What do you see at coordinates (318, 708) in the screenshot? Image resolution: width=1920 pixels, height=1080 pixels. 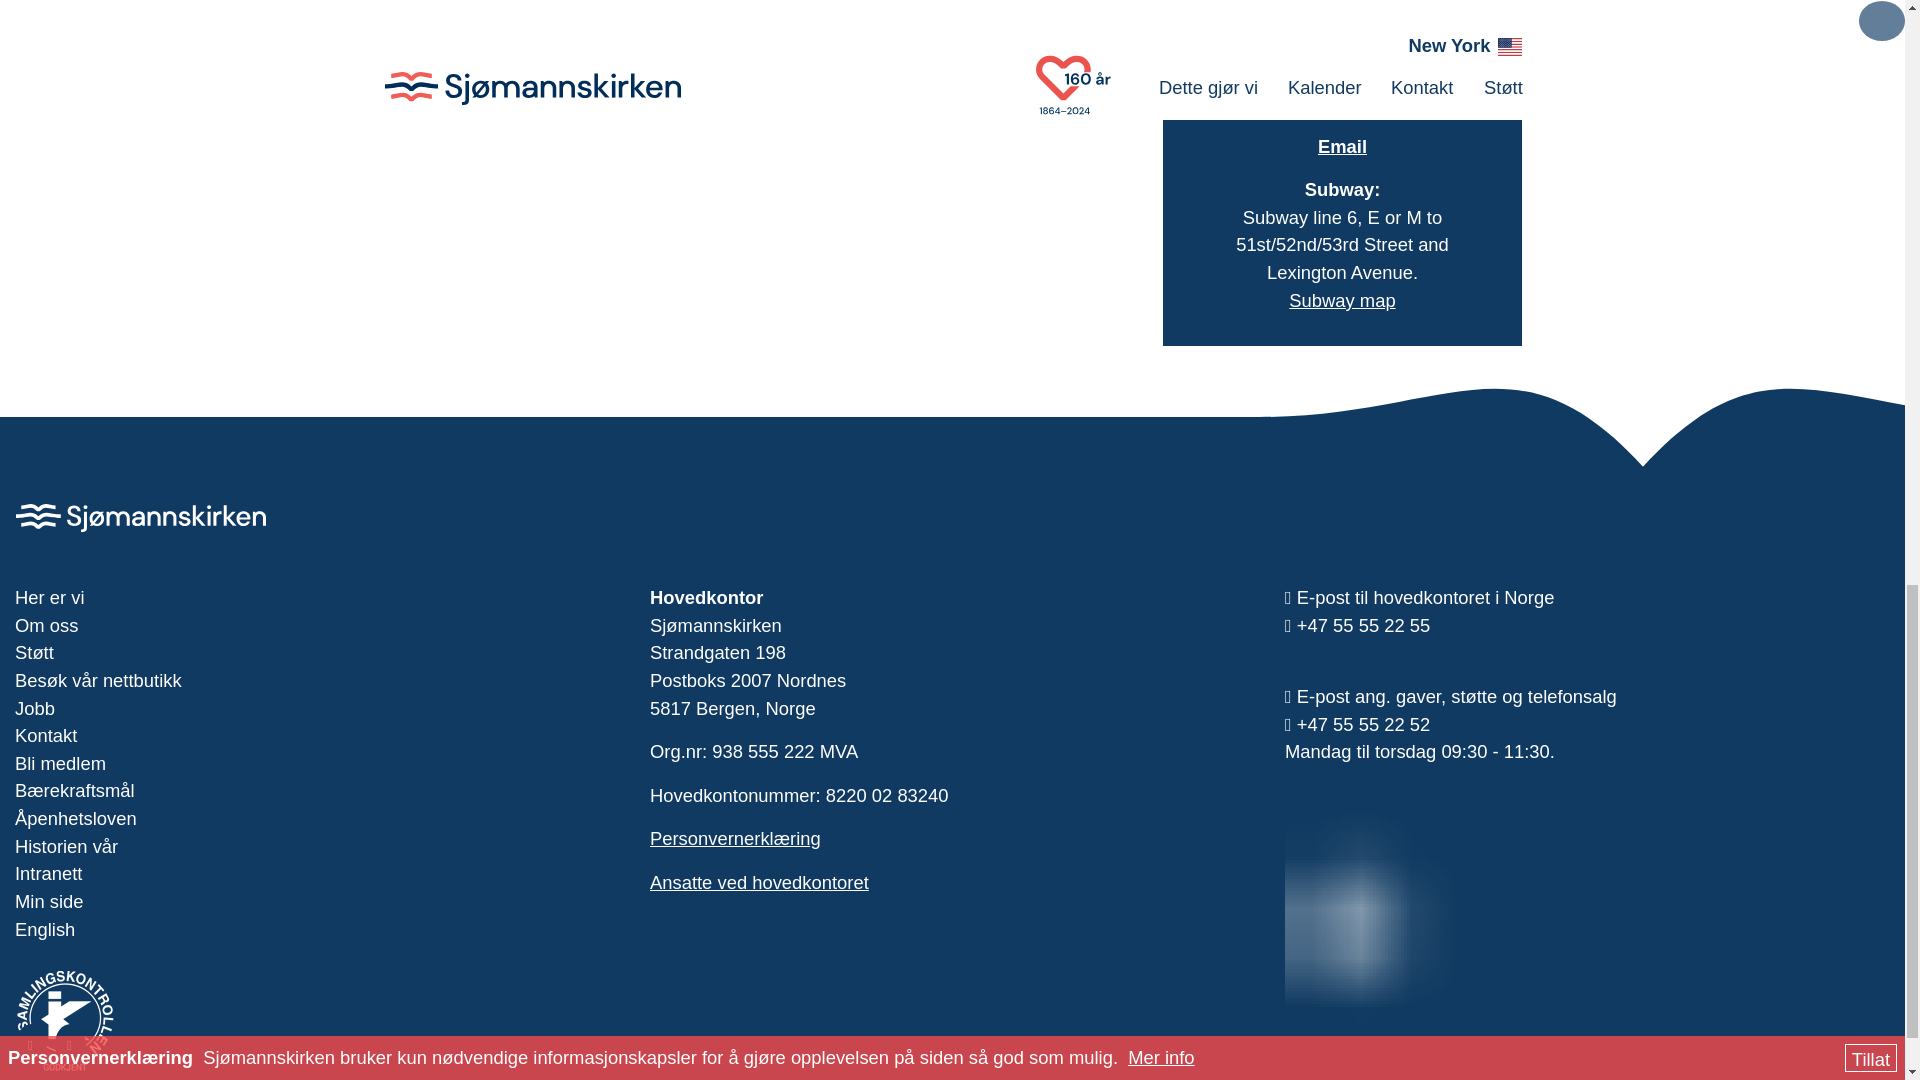 I see `Jobb` at bounding box center [318, 708].